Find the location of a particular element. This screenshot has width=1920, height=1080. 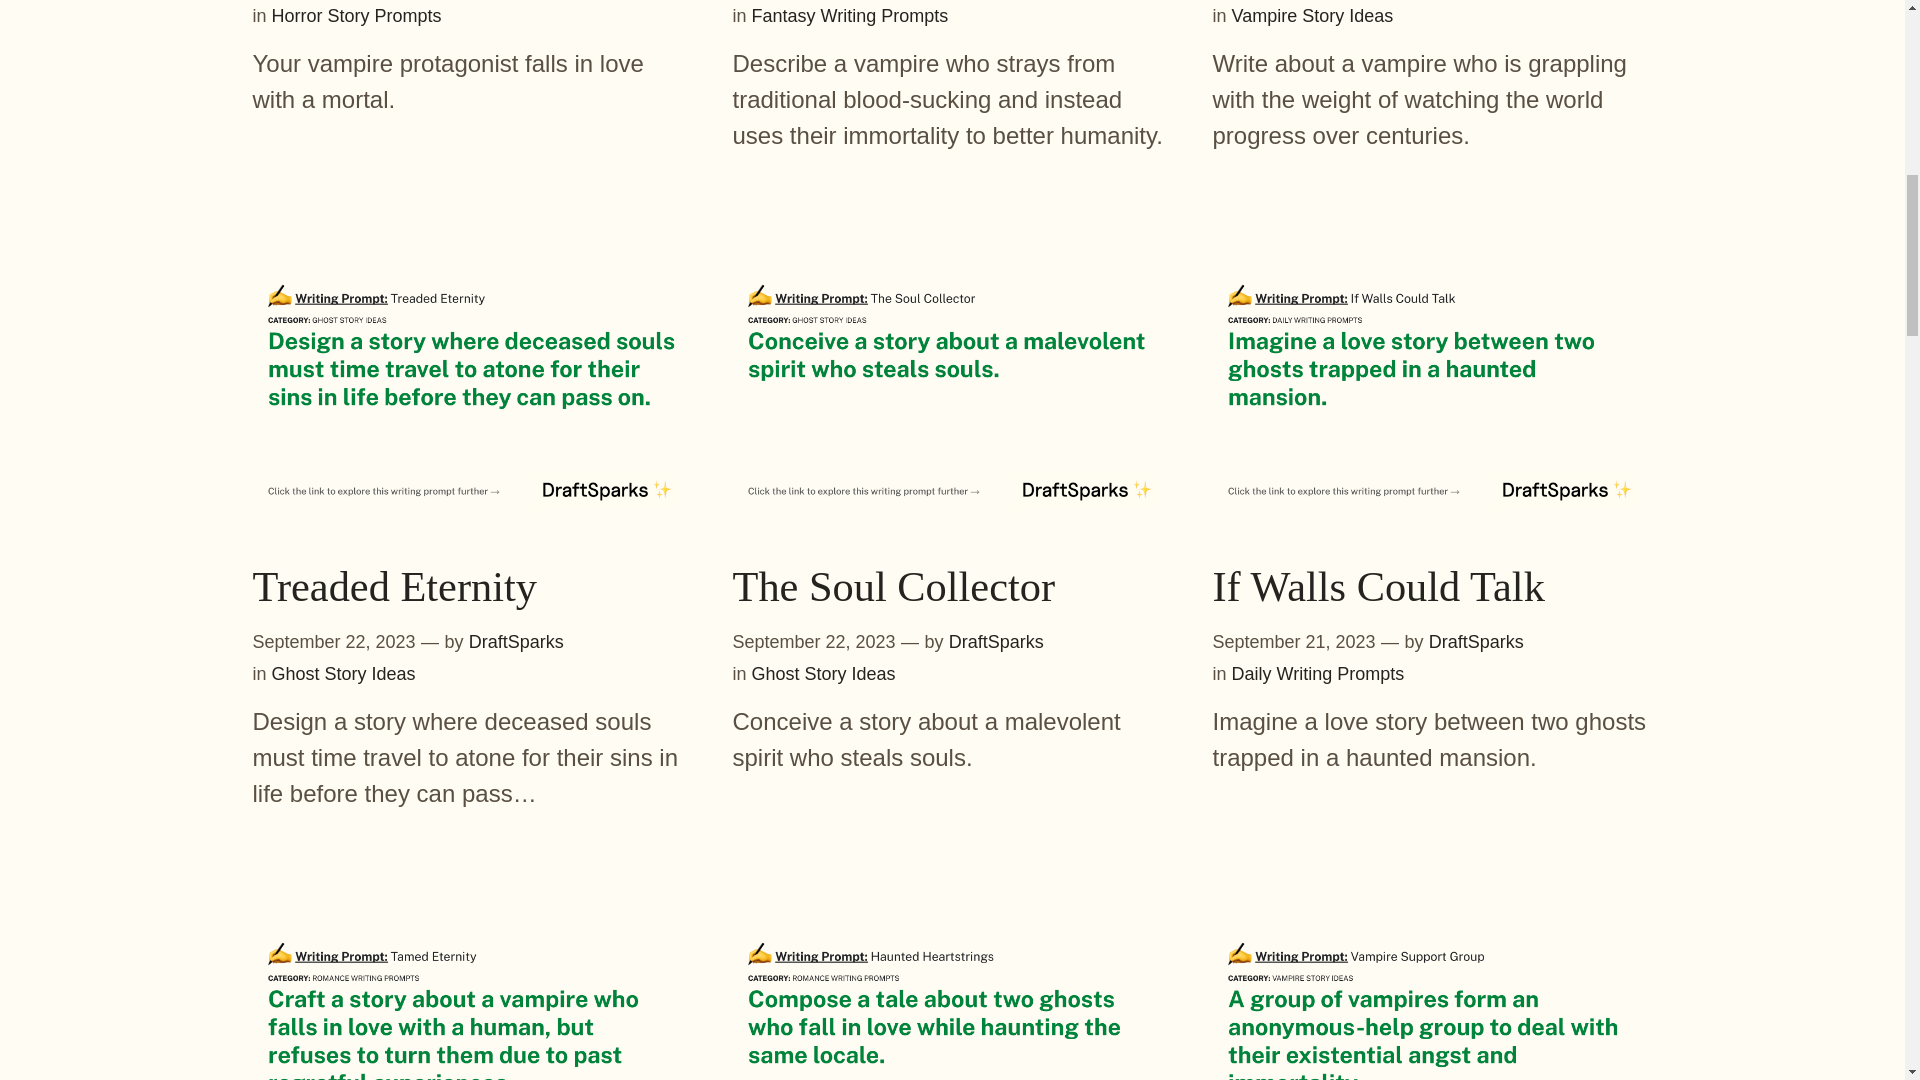

Ghost Story Ideas is located at coordinates (824, 674).